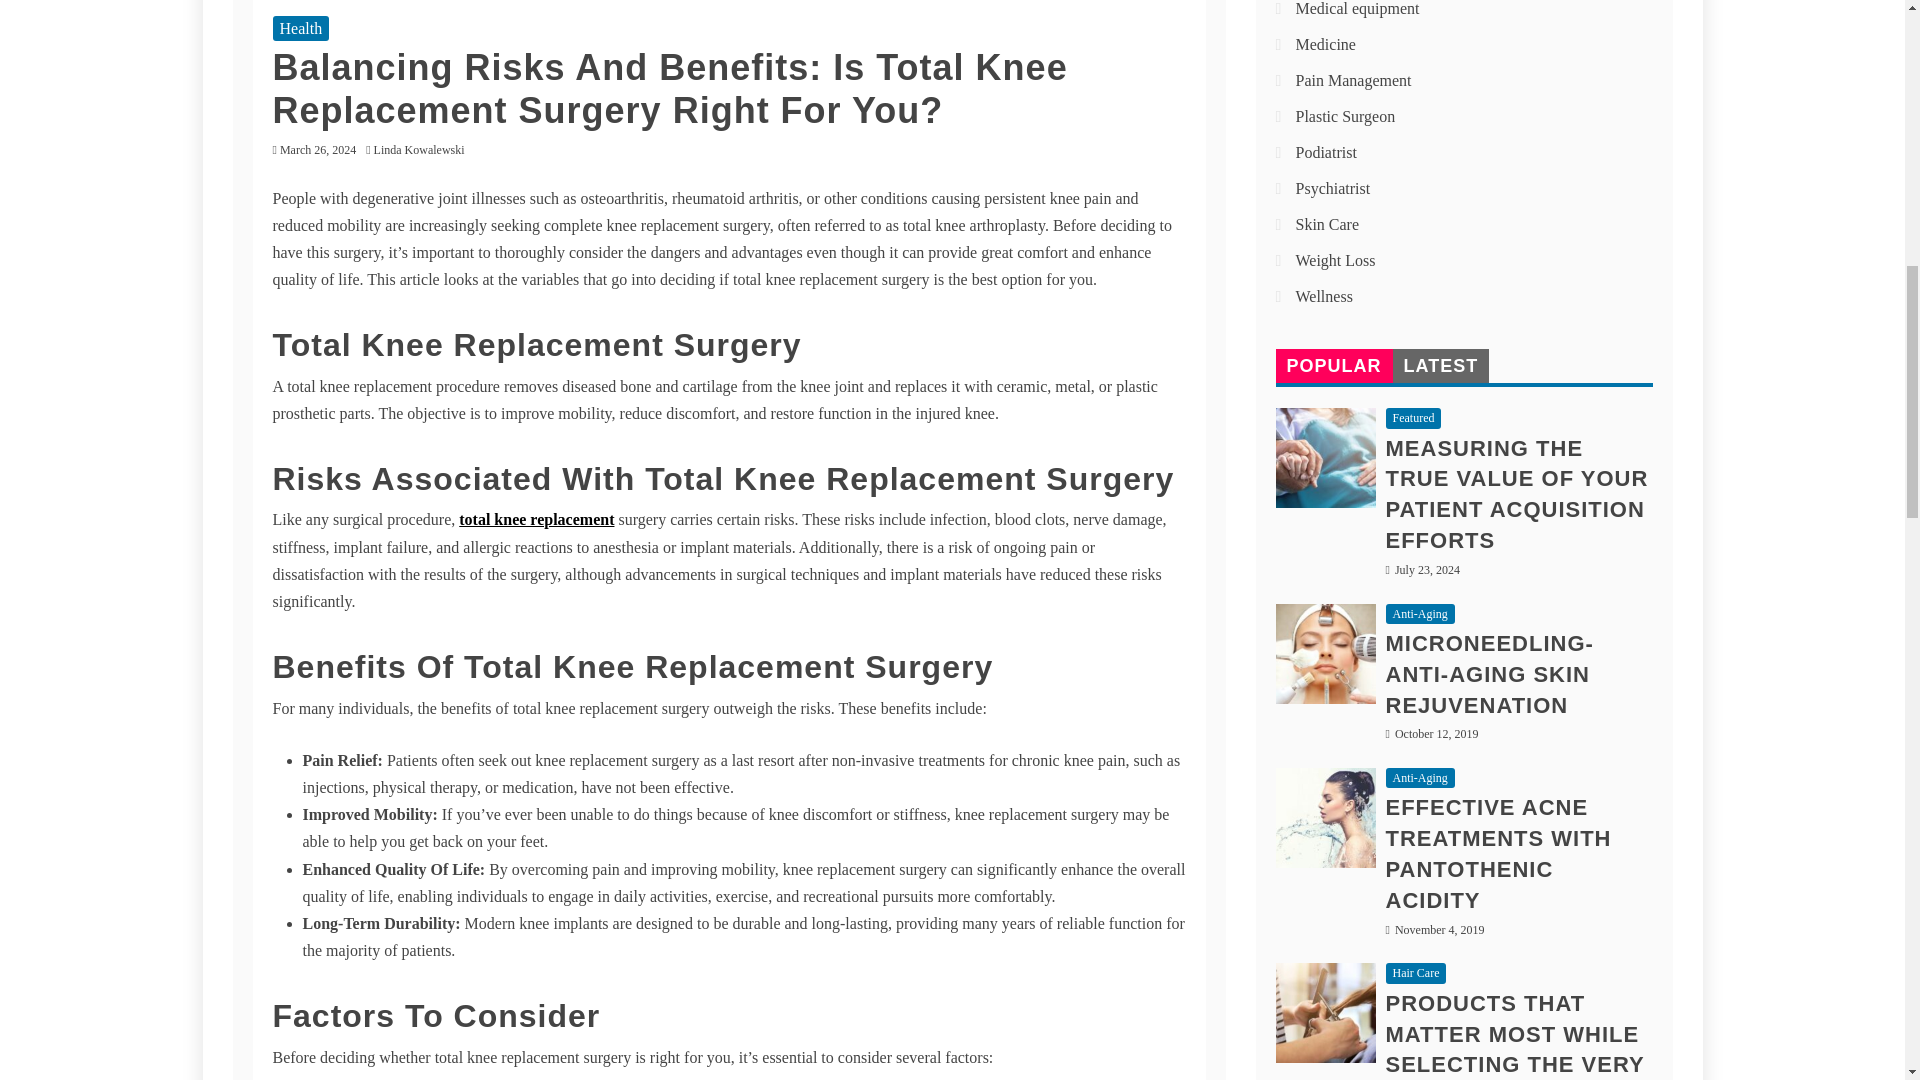  What do you see at coordinates (300, 28) in the screenshot?
I see `Health` at bounding box center [300, 28].